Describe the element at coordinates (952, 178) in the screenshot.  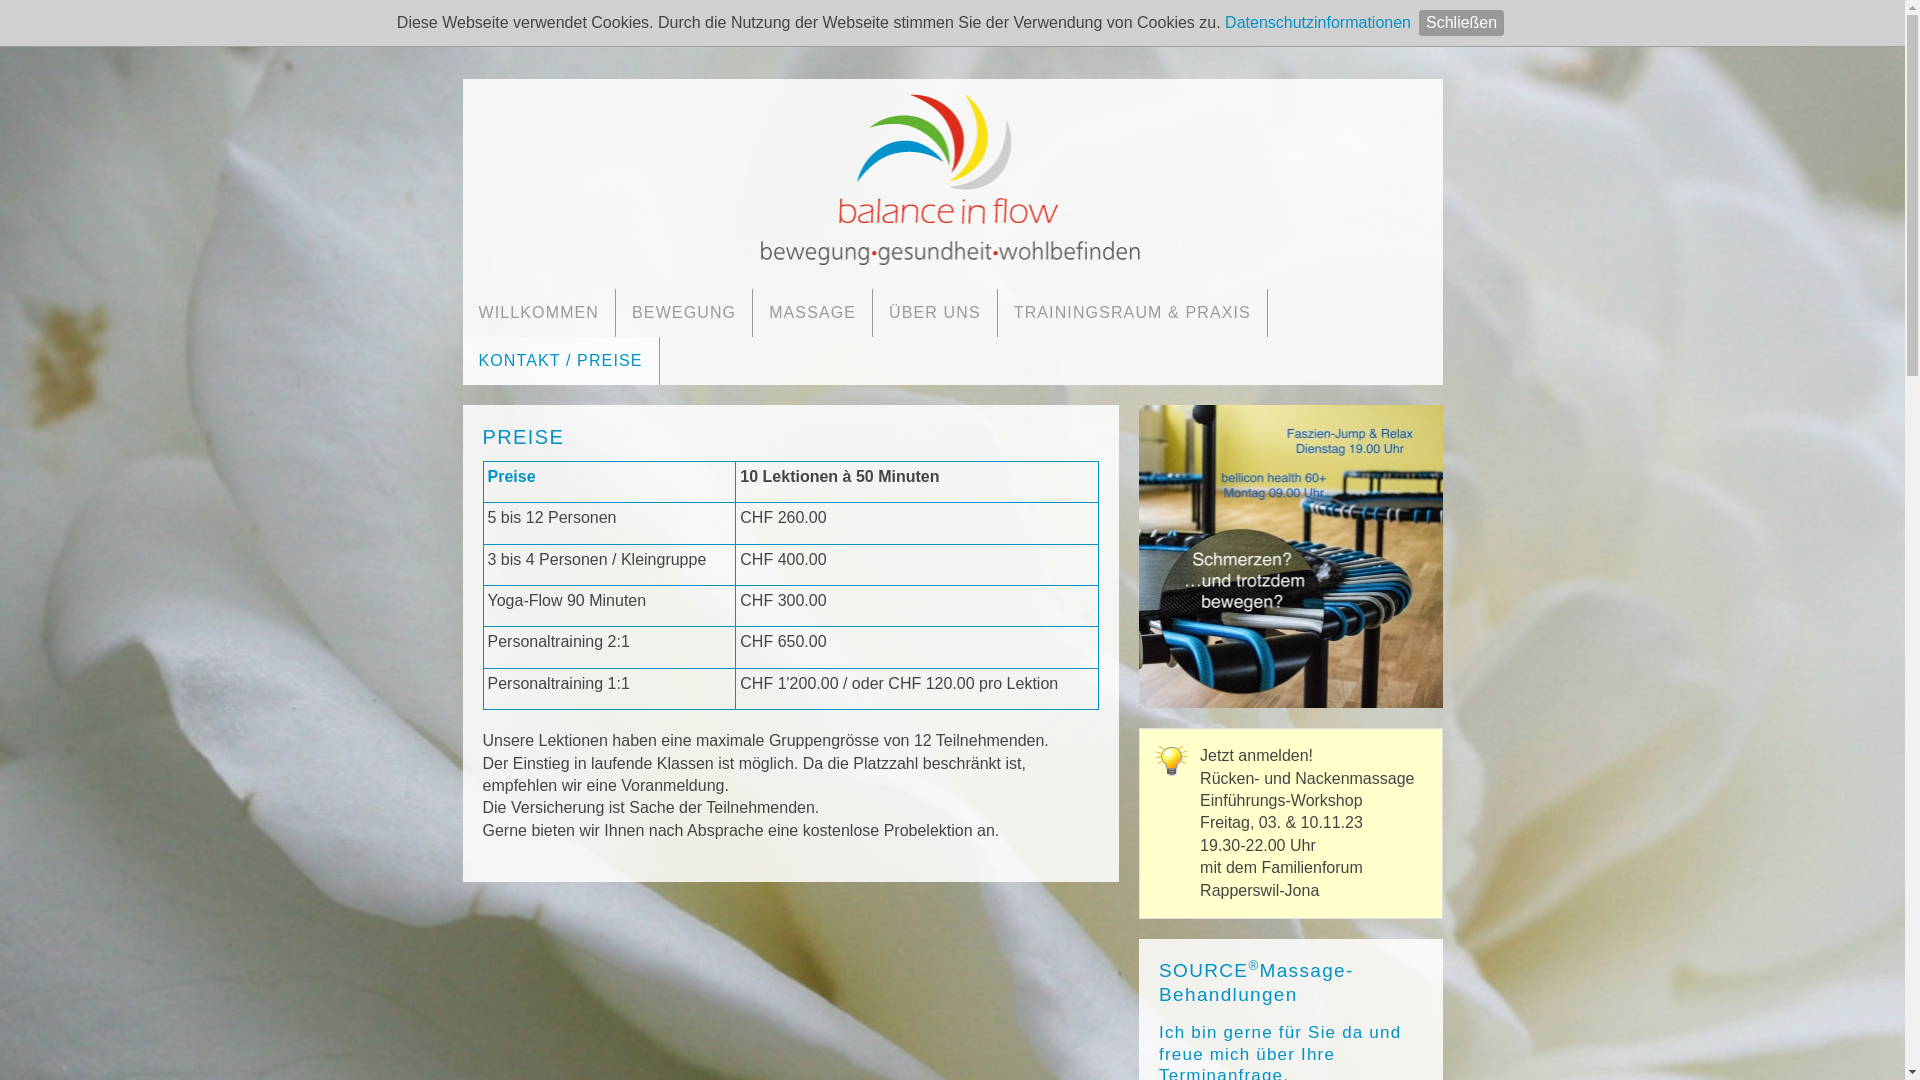
I see `Zur Startseite` at that location.